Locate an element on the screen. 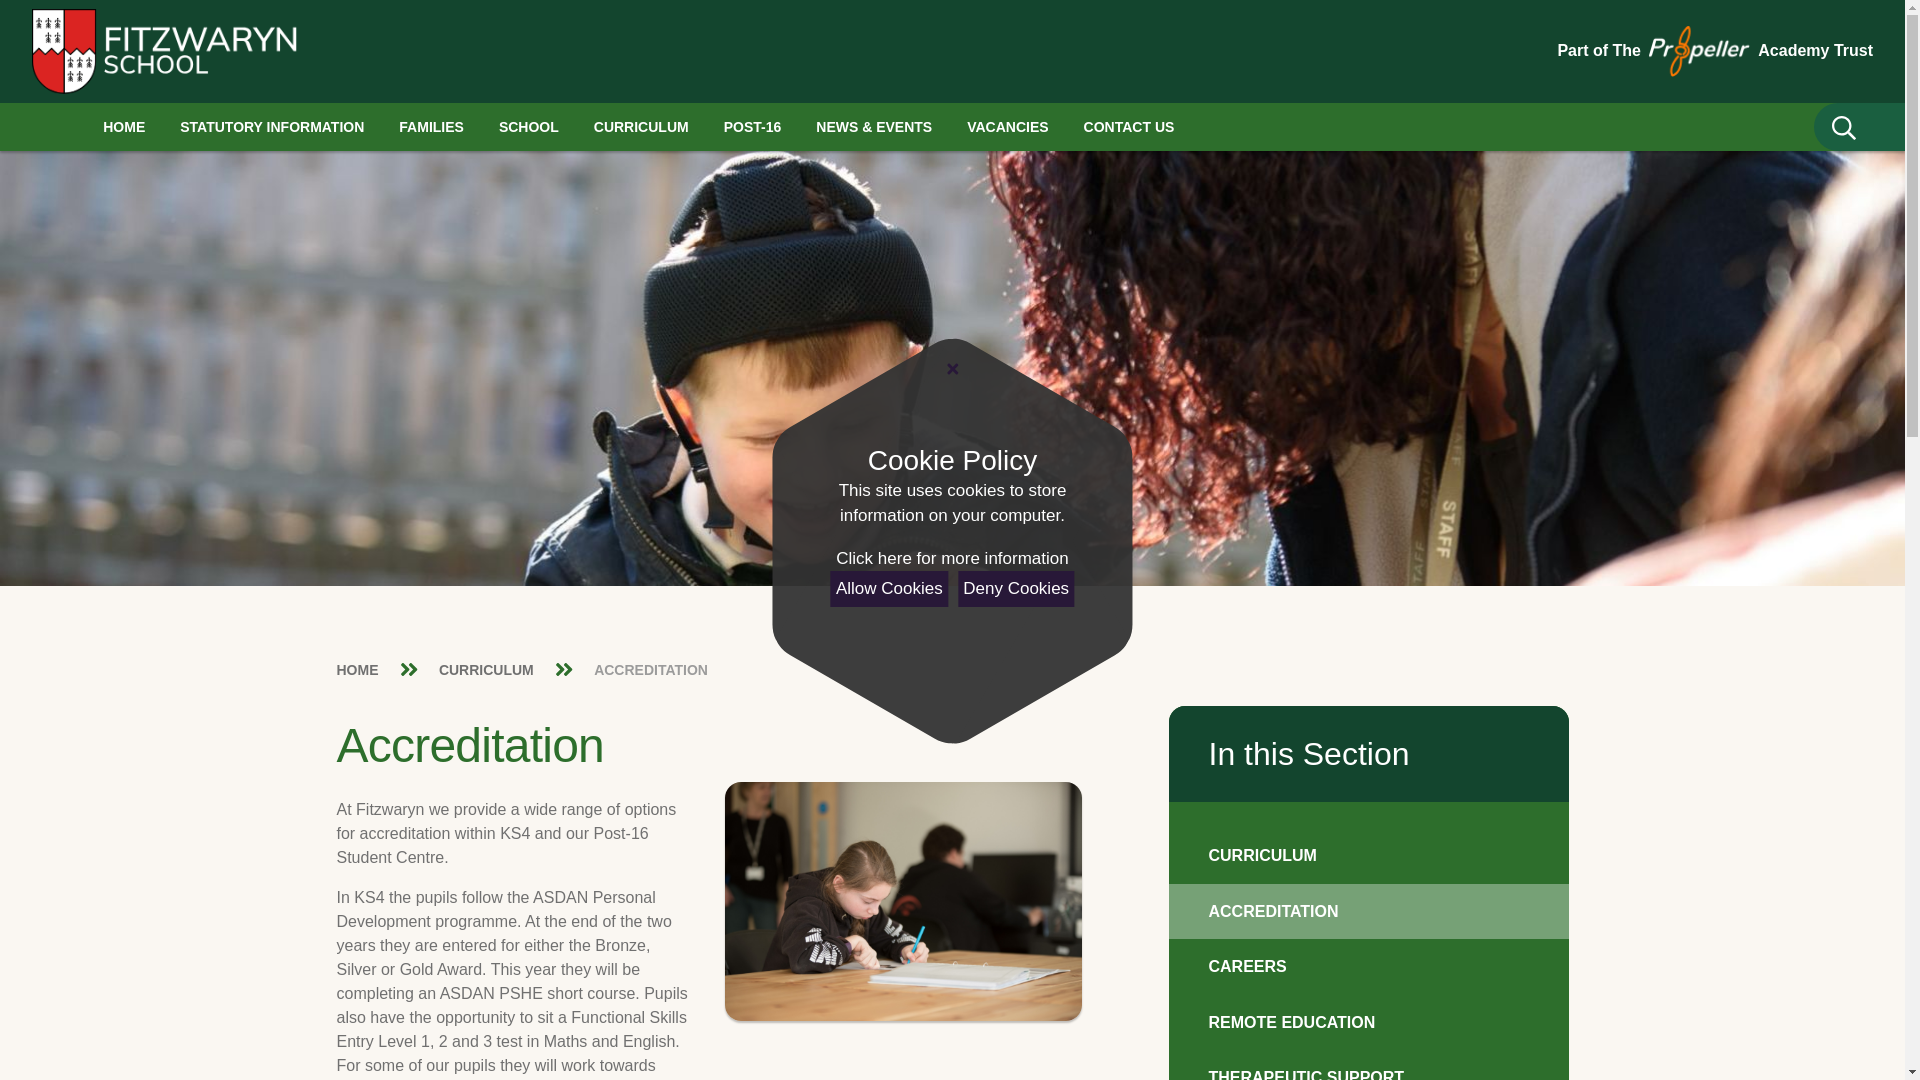 The image size is (1920, 1080). HOME is located at coordinates (124, 127).